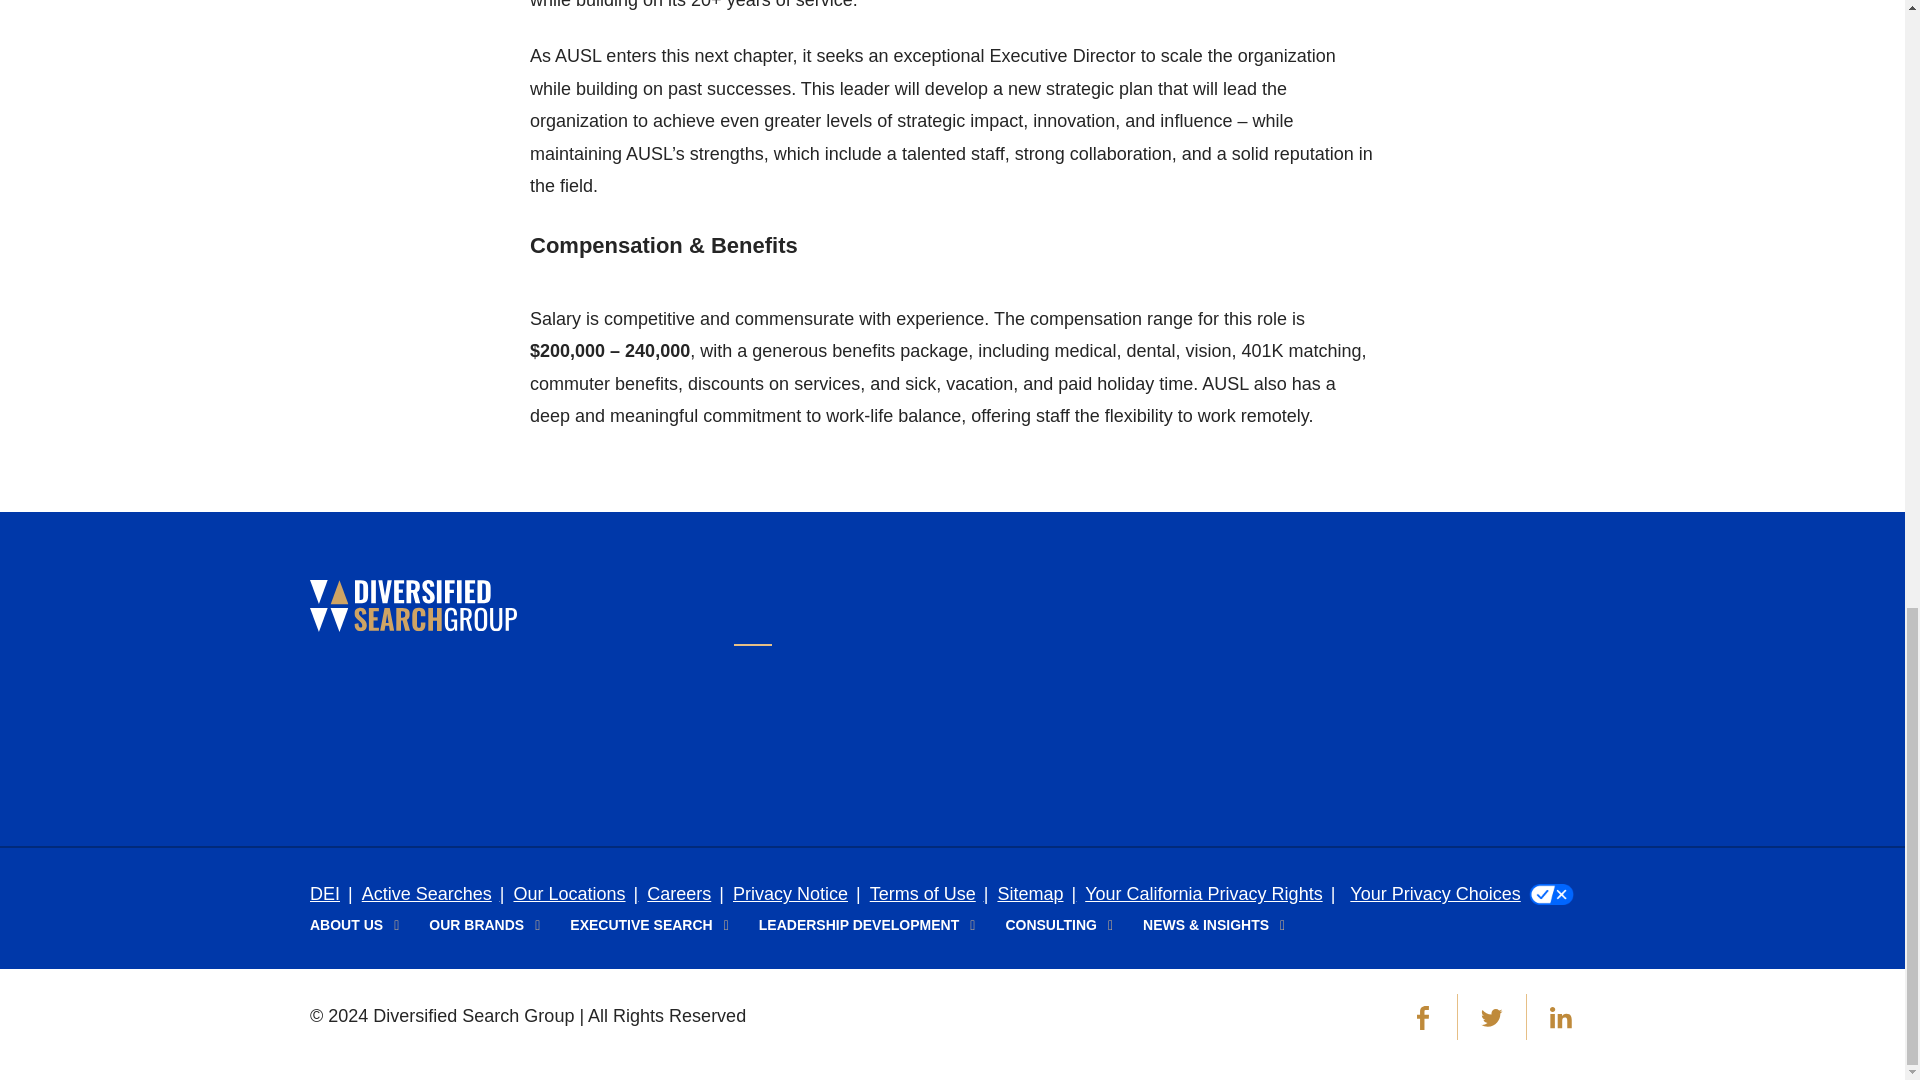 Image resolution: width=1920 pixels, height=1080 pixels. Describe the element at coordinates (1492, 1018) in the screenshot. I see `twitter` at that location.